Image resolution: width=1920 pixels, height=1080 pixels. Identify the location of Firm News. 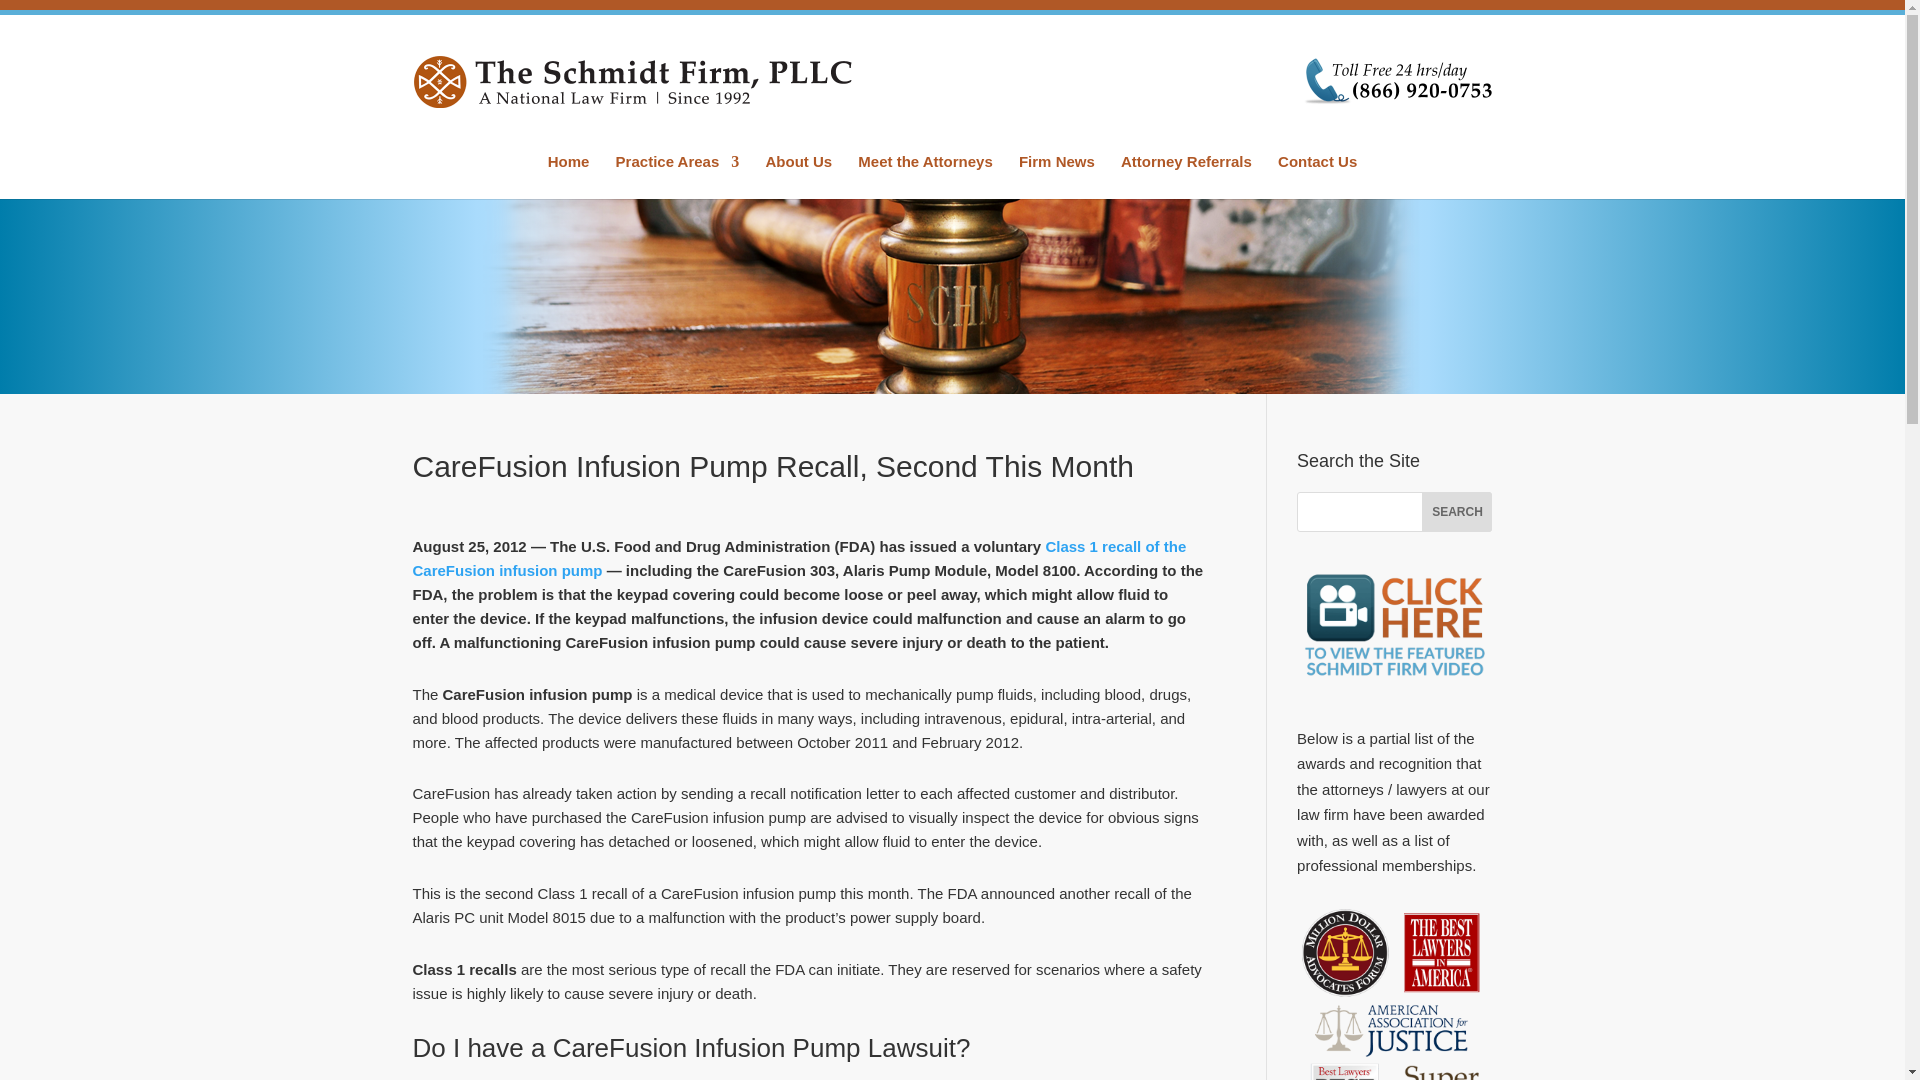
(1056, 176).